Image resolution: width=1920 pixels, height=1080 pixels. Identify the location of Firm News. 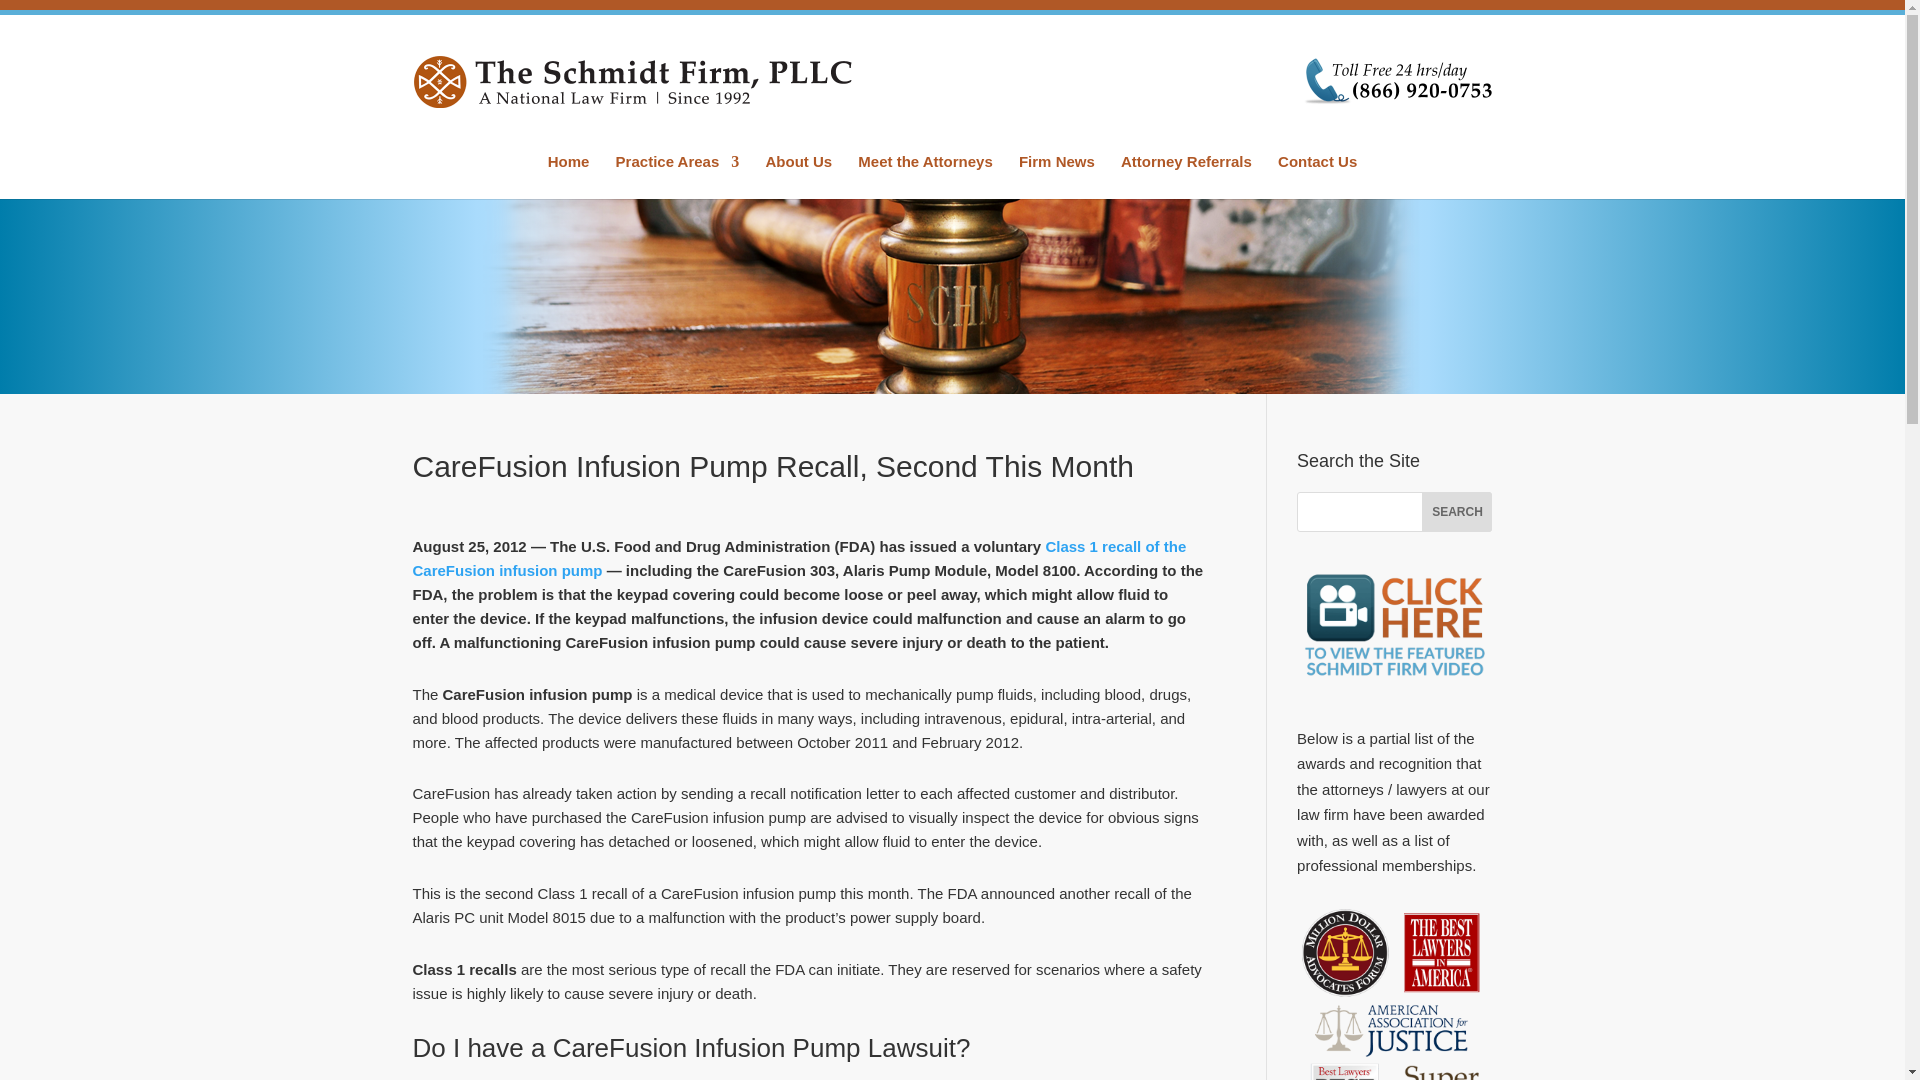
(1056, 176).